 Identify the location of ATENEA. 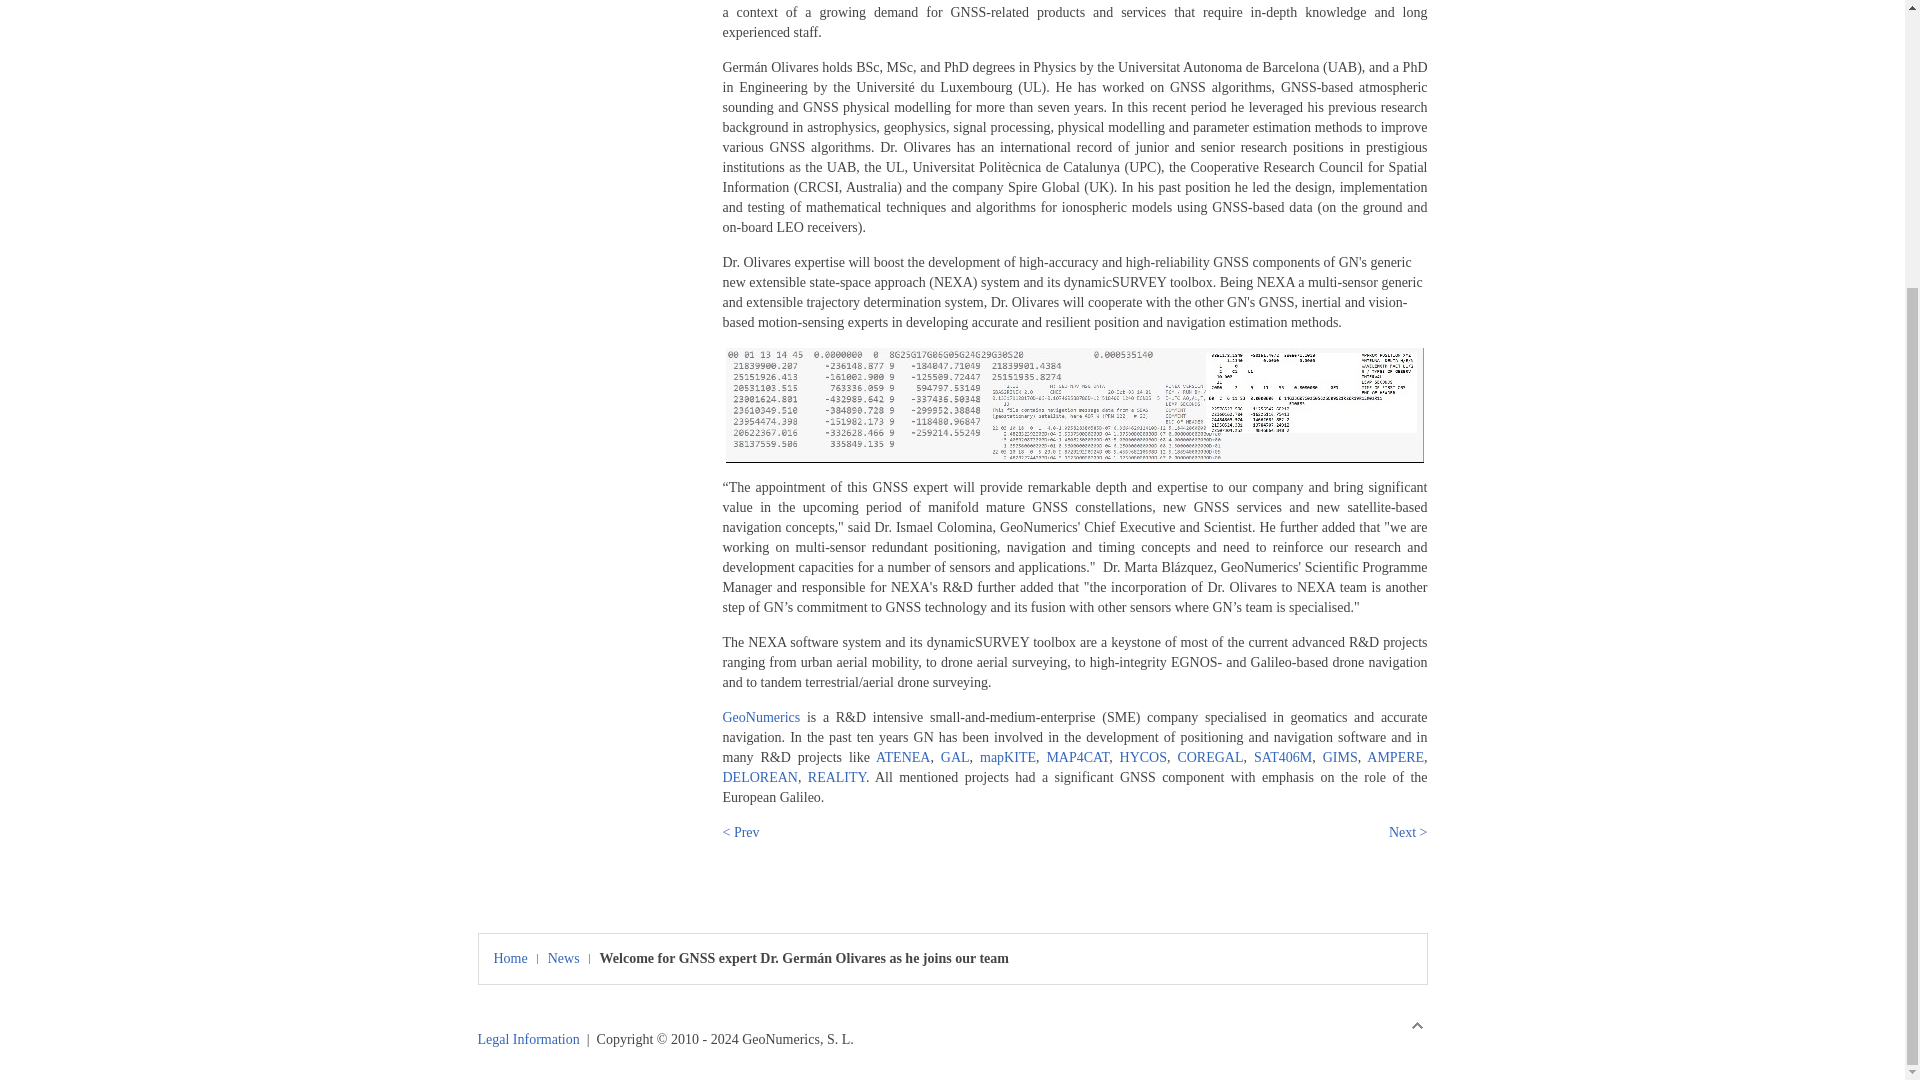
(902, 756).